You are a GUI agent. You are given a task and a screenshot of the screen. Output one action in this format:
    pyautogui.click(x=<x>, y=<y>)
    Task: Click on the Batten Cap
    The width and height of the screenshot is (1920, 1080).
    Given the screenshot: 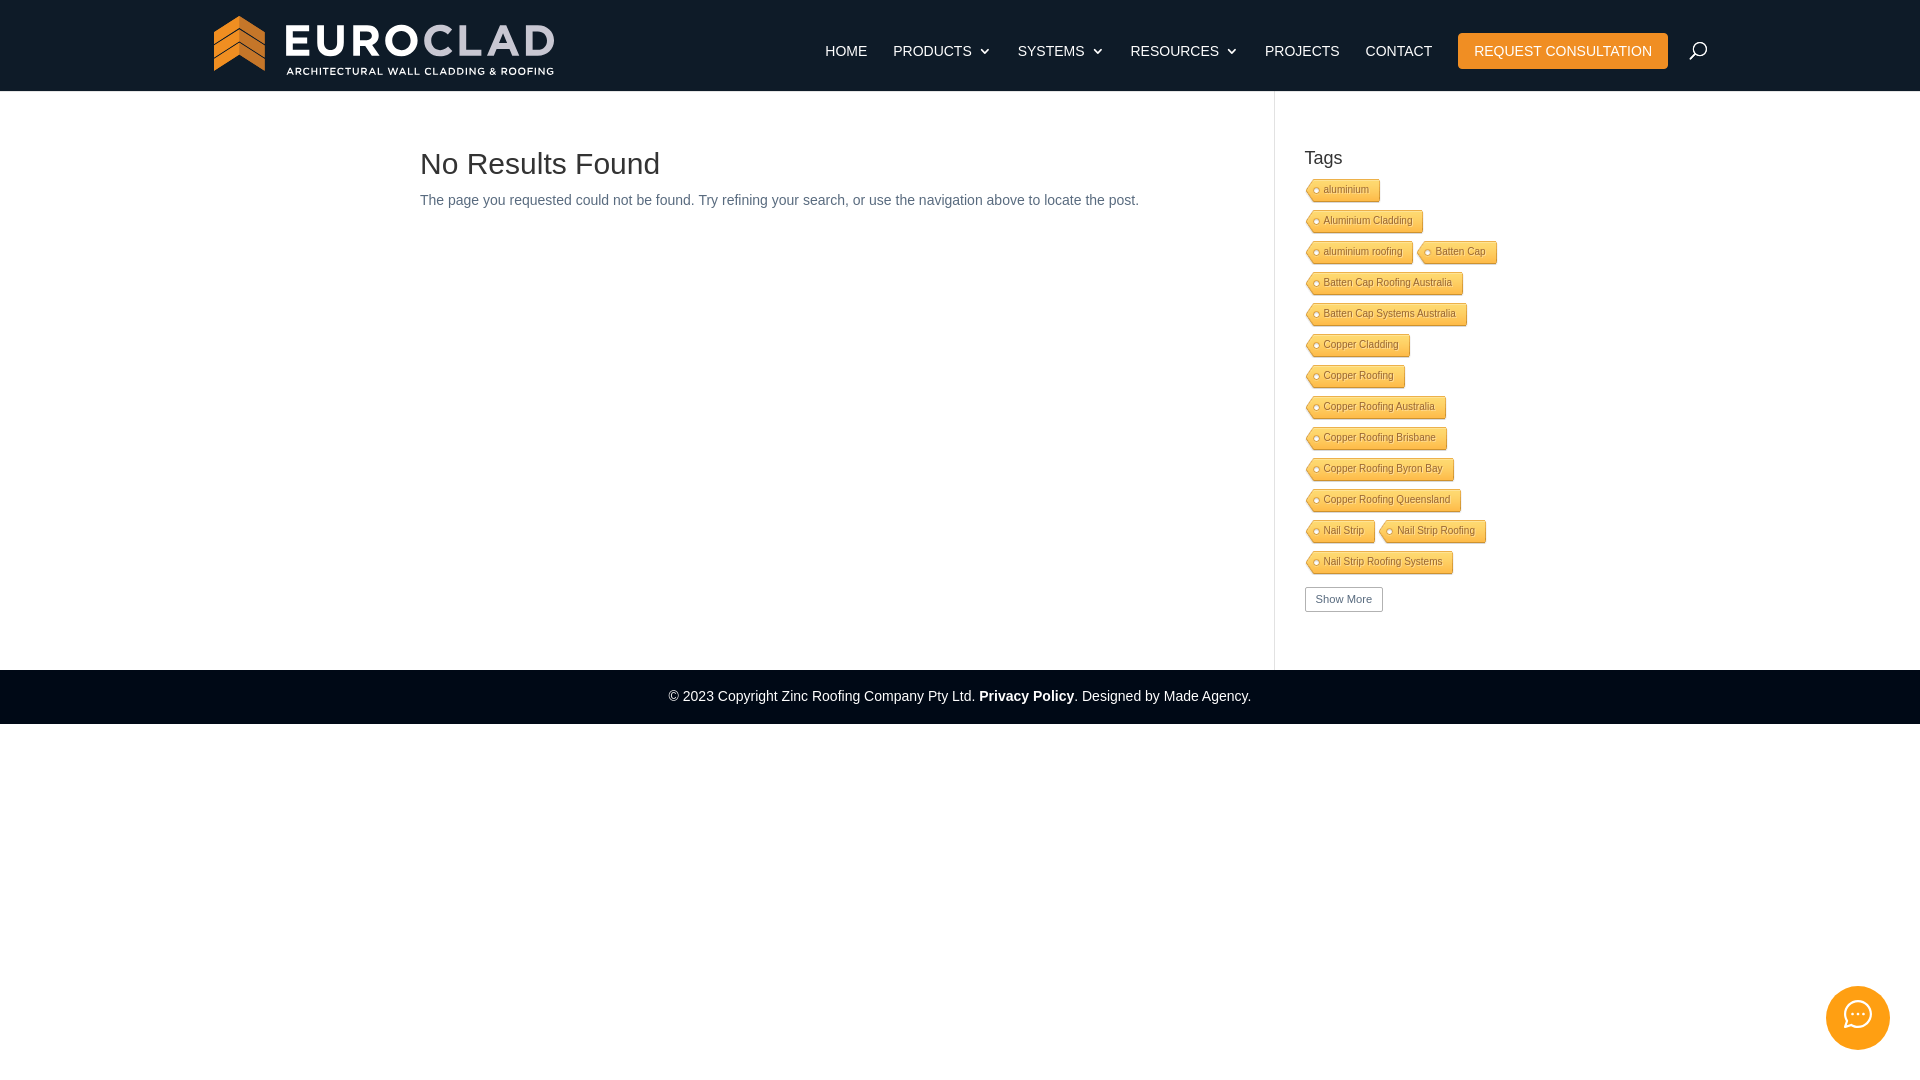 What is the action you would take?
    pyautogui.click(x=1454, y=254)
    